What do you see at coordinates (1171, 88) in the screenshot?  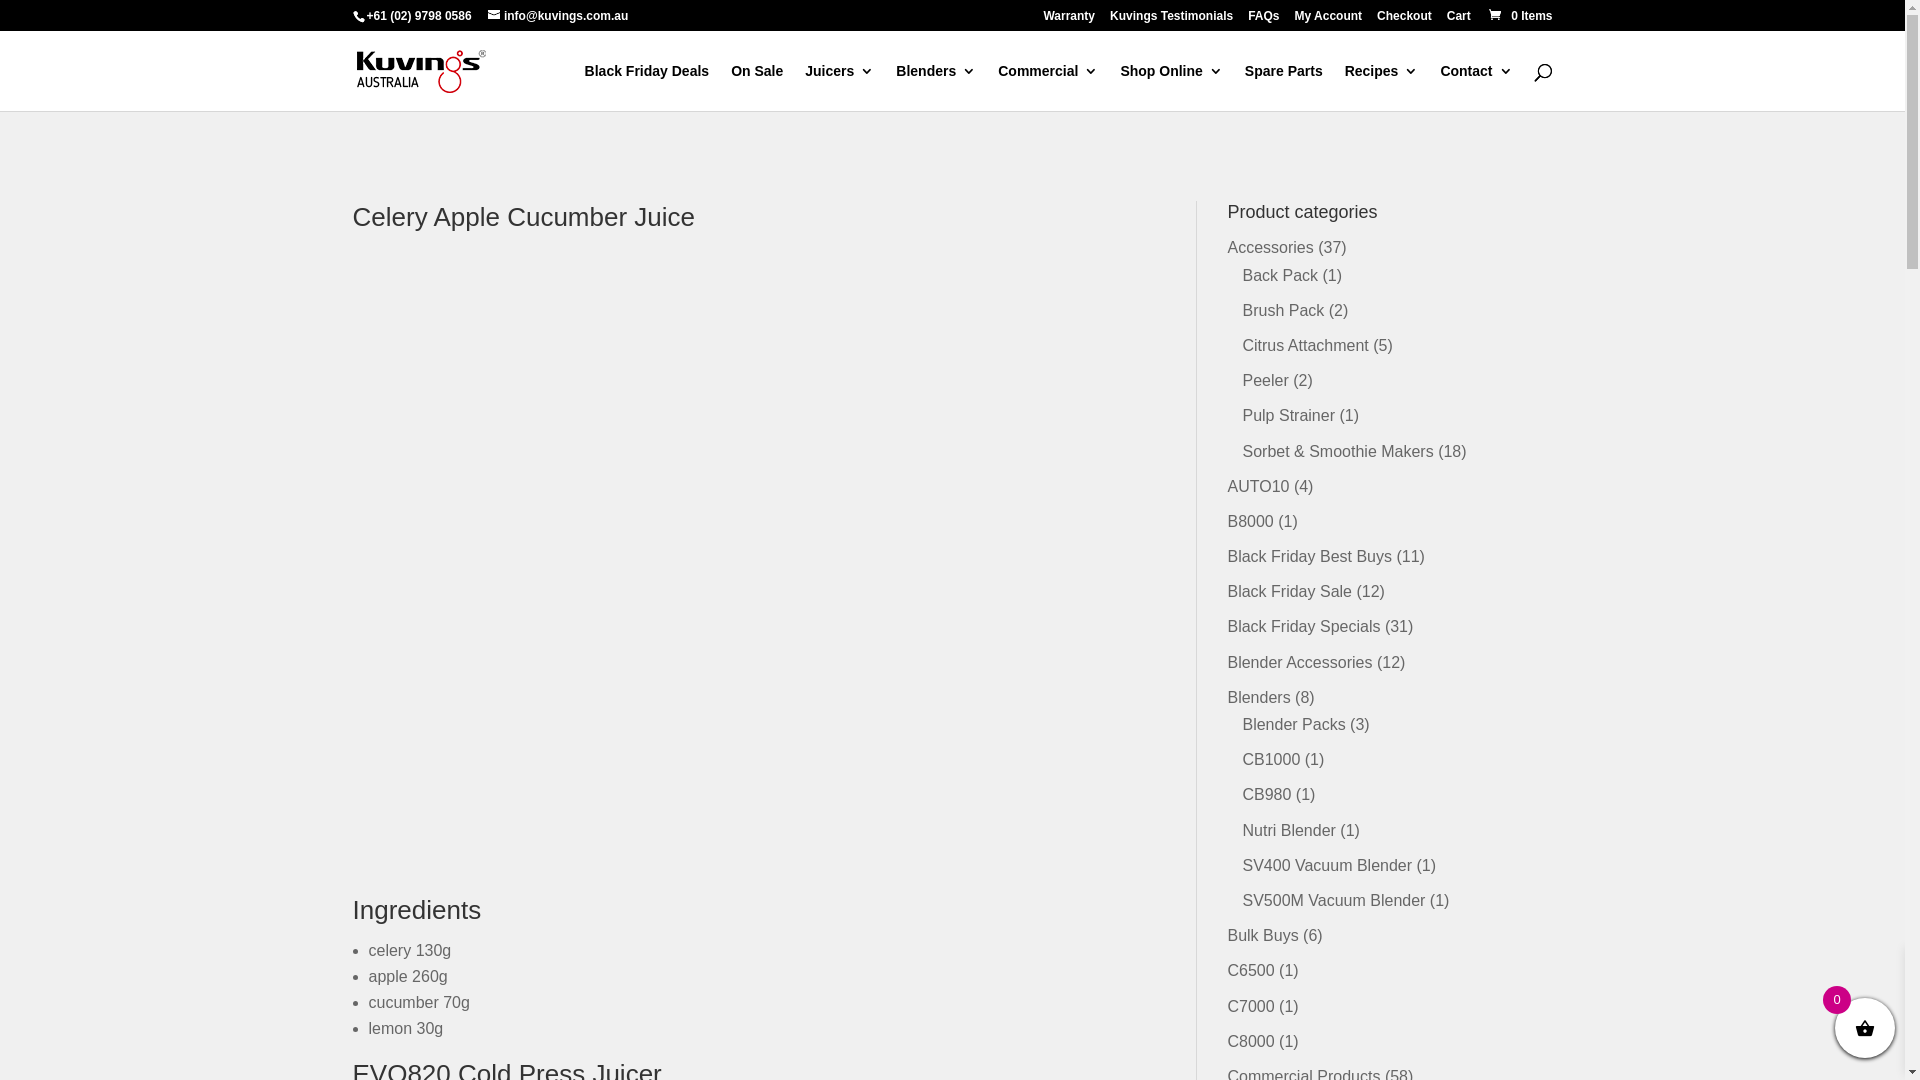 I see `Shop Online` at bounding box center [1171, 88].